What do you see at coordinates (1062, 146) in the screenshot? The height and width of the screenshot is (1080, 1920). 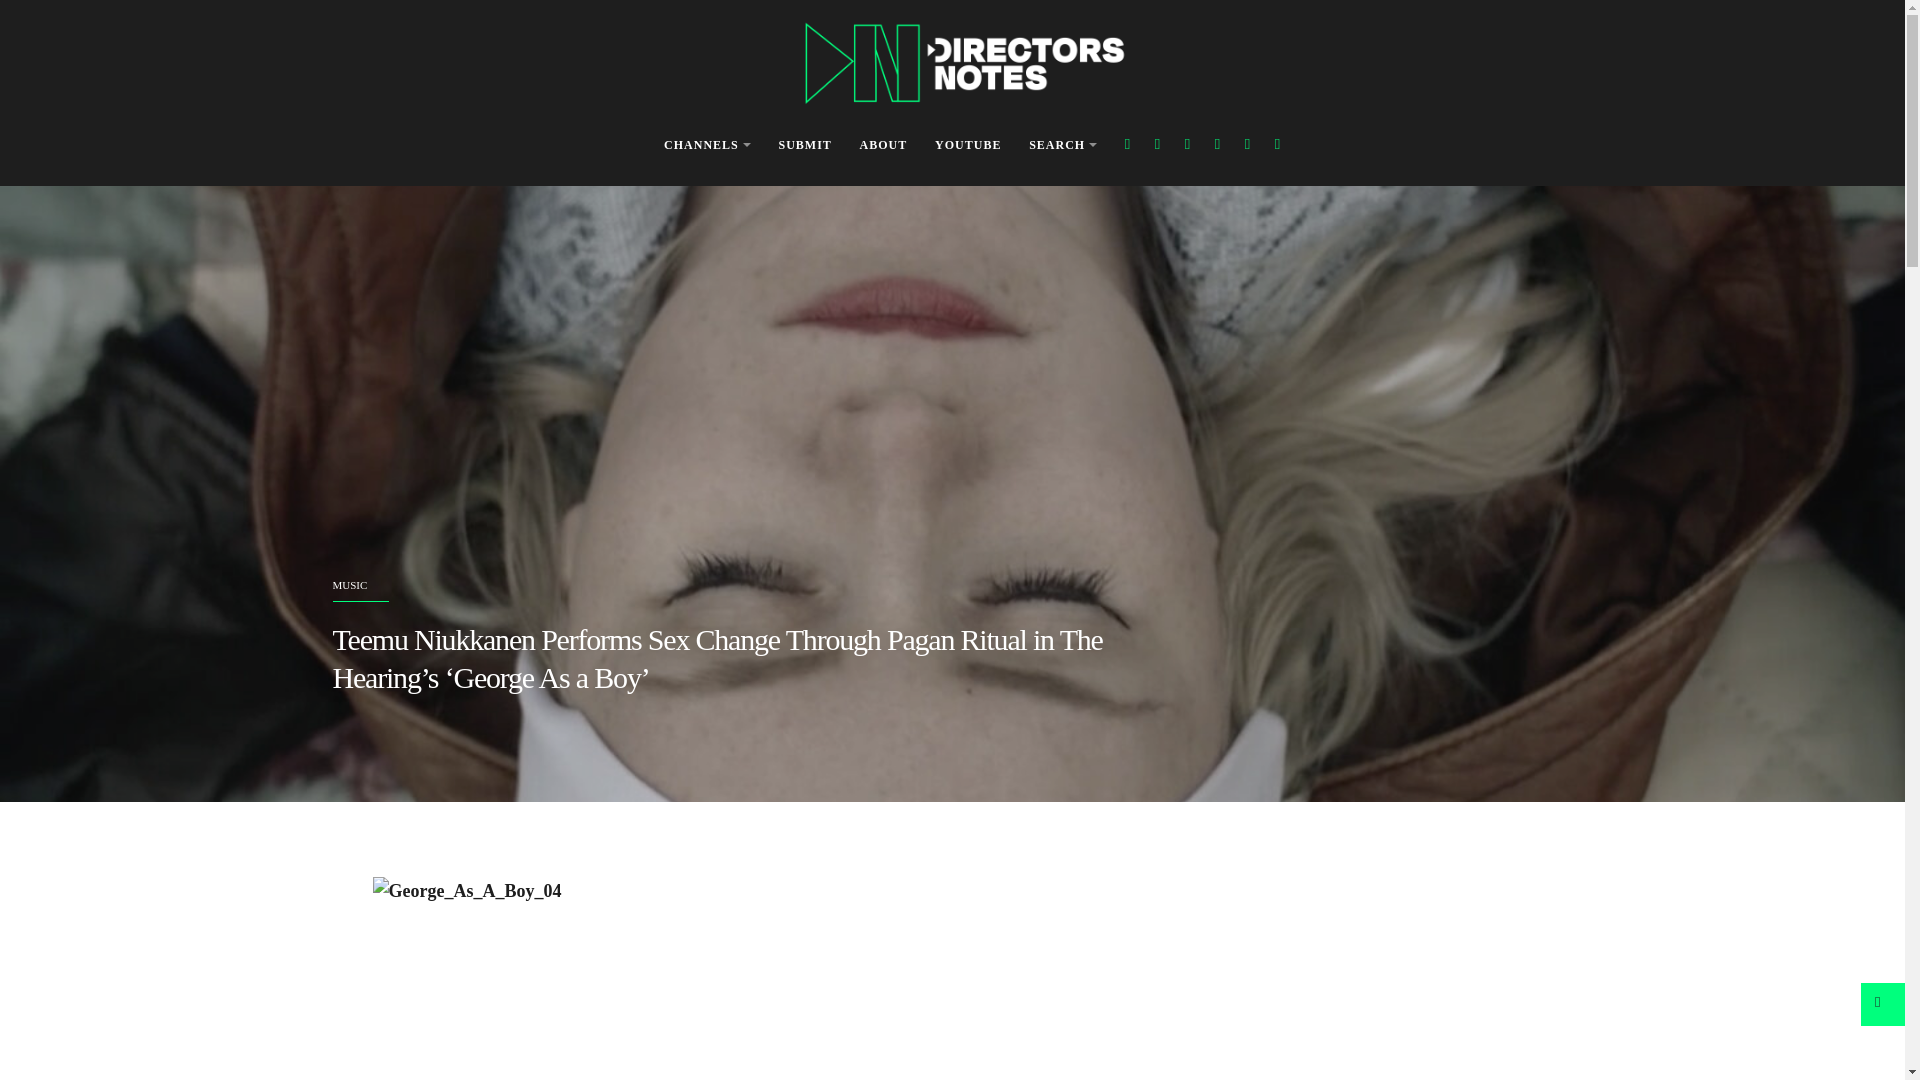 I see `SEARCH` at bounding box center [1062, 146].